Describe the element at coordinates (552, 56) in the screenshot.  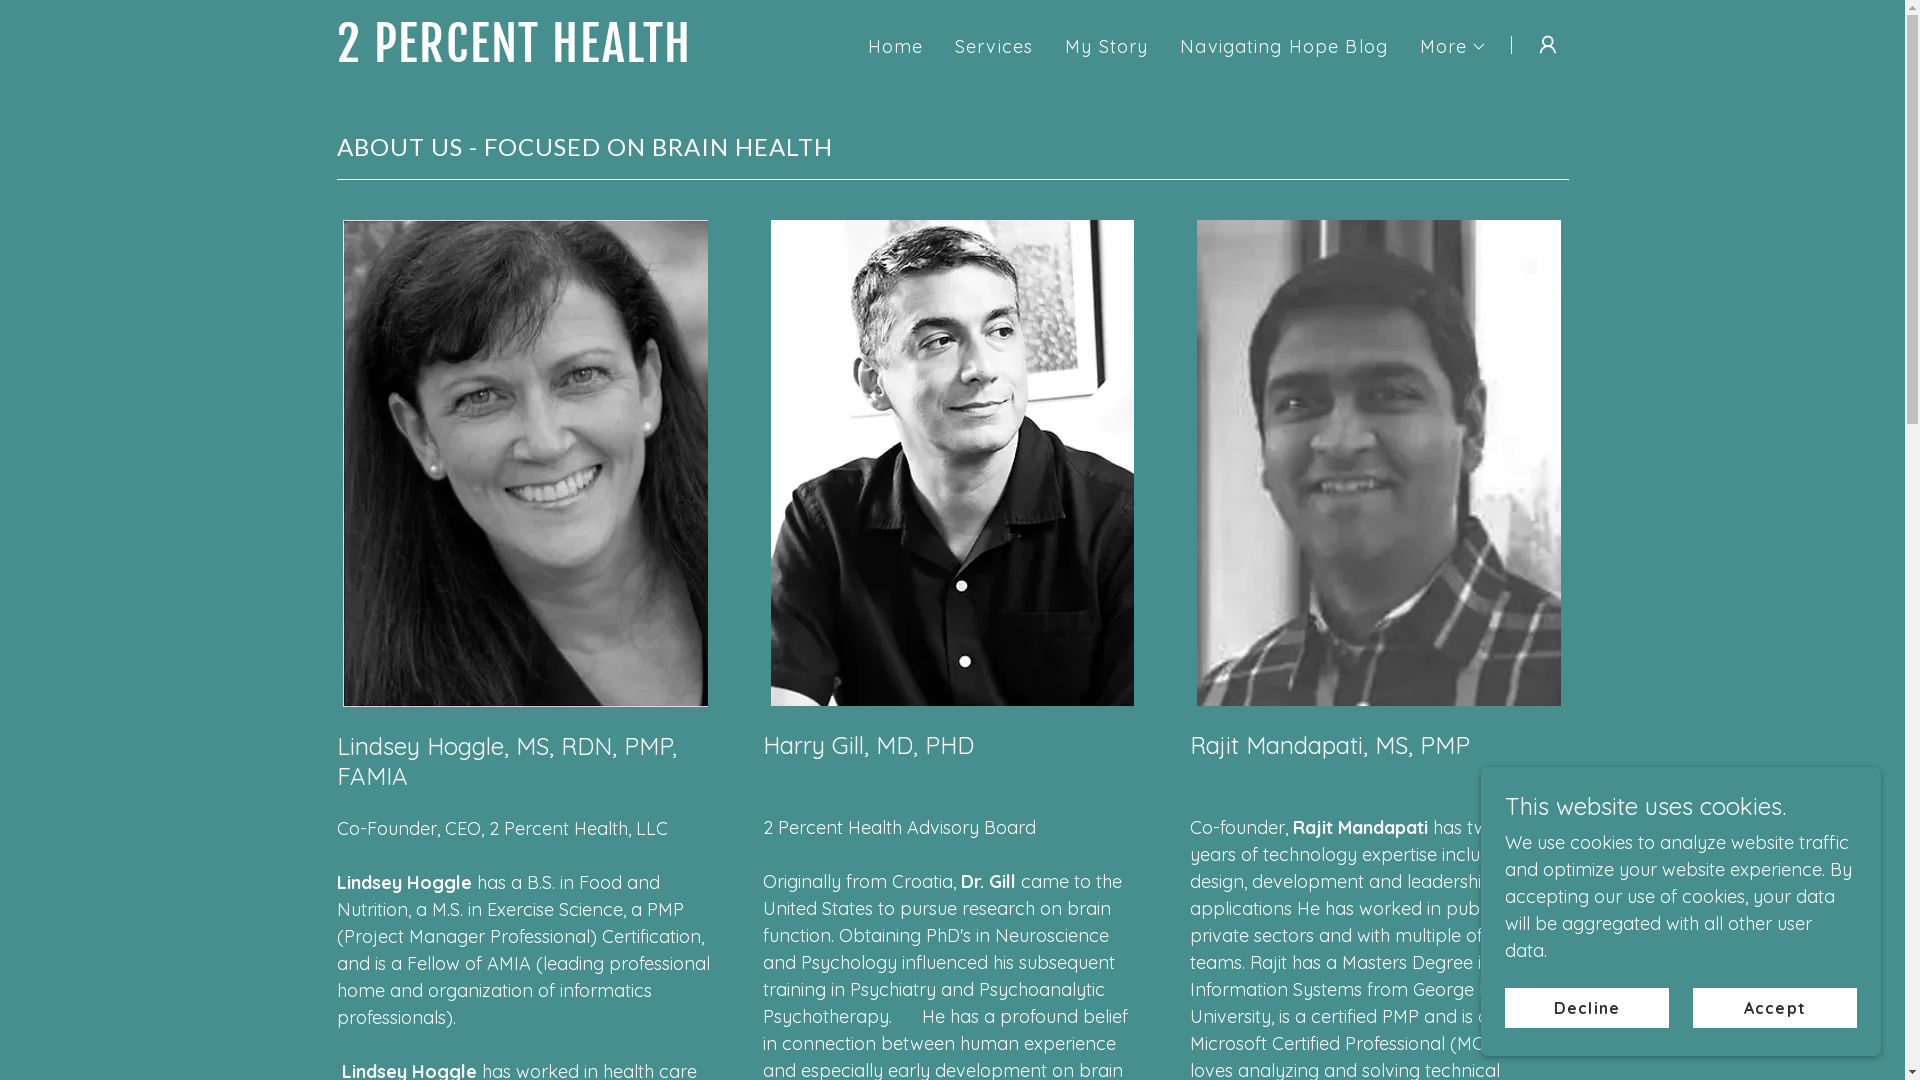
I see `2 PERCENT HEALTH` at that location.